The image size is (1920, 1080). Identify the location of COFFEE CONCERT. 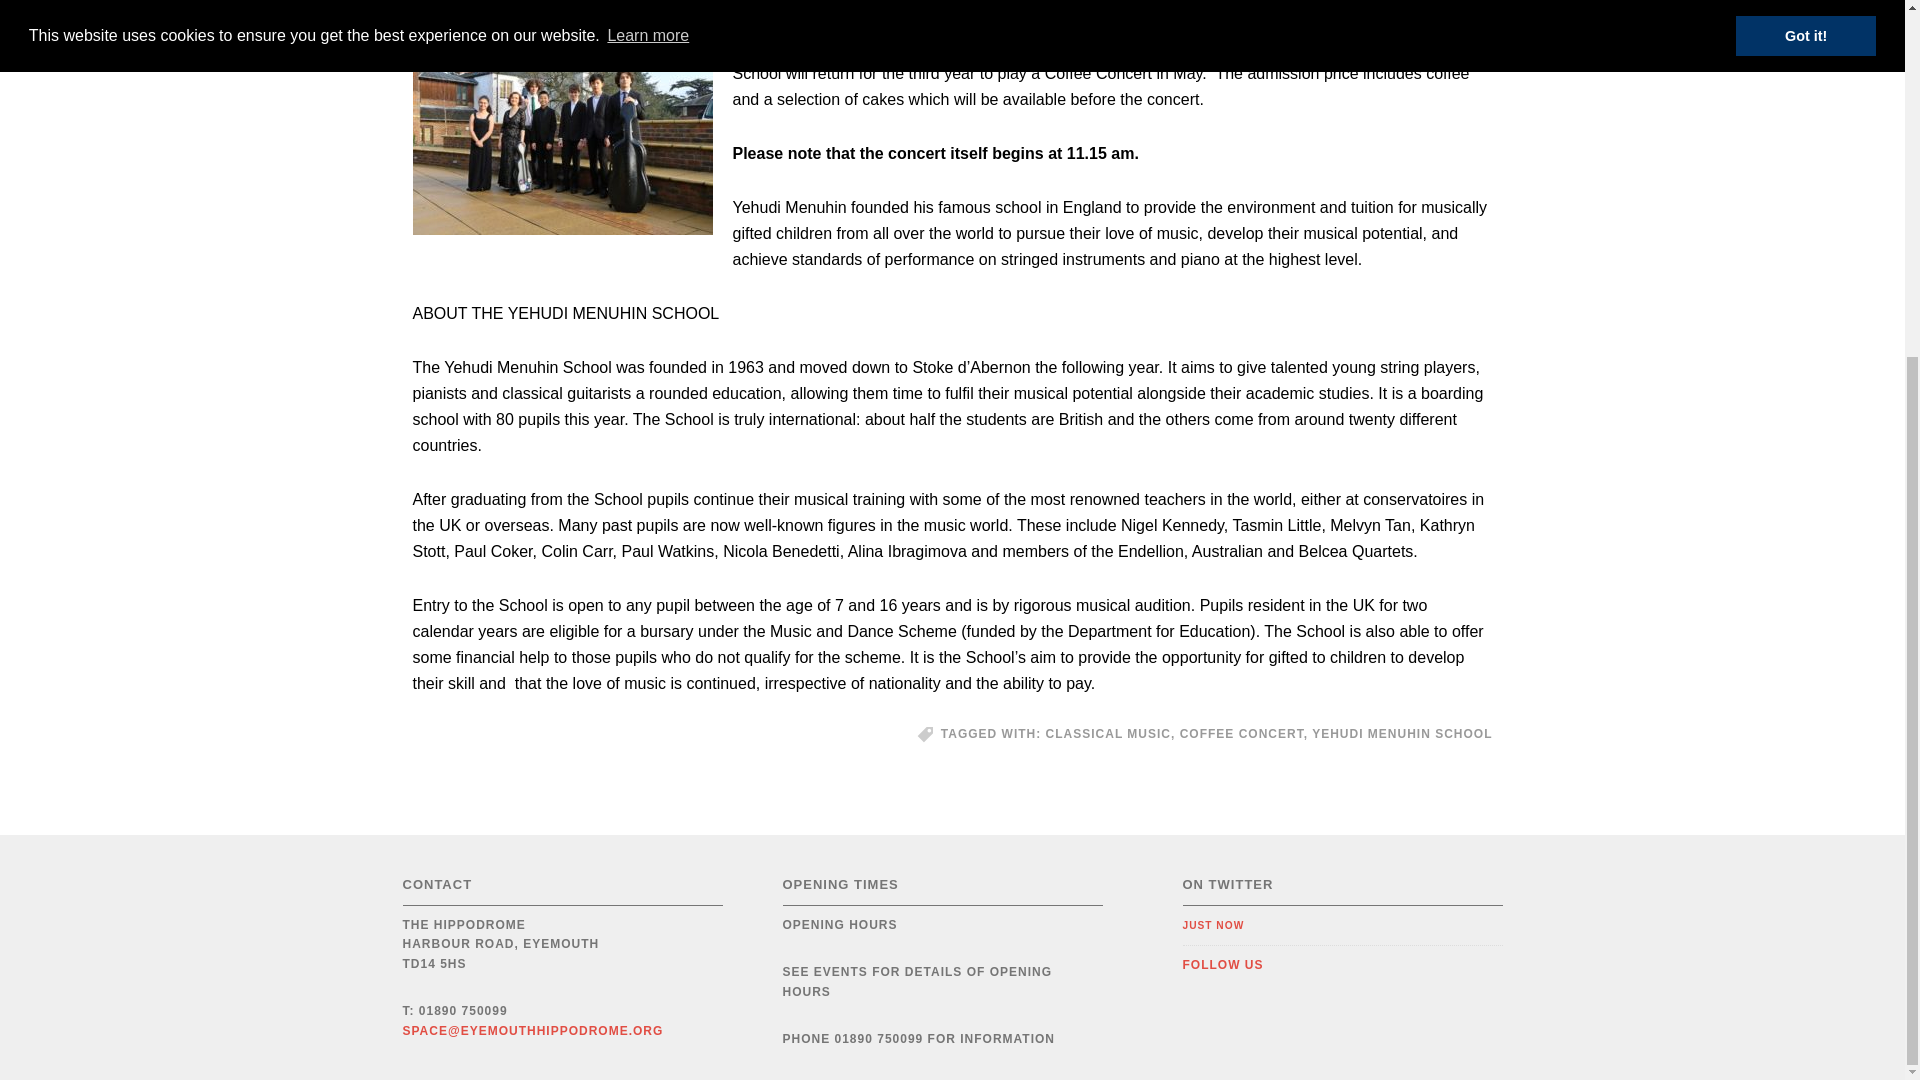
(1242, 733).